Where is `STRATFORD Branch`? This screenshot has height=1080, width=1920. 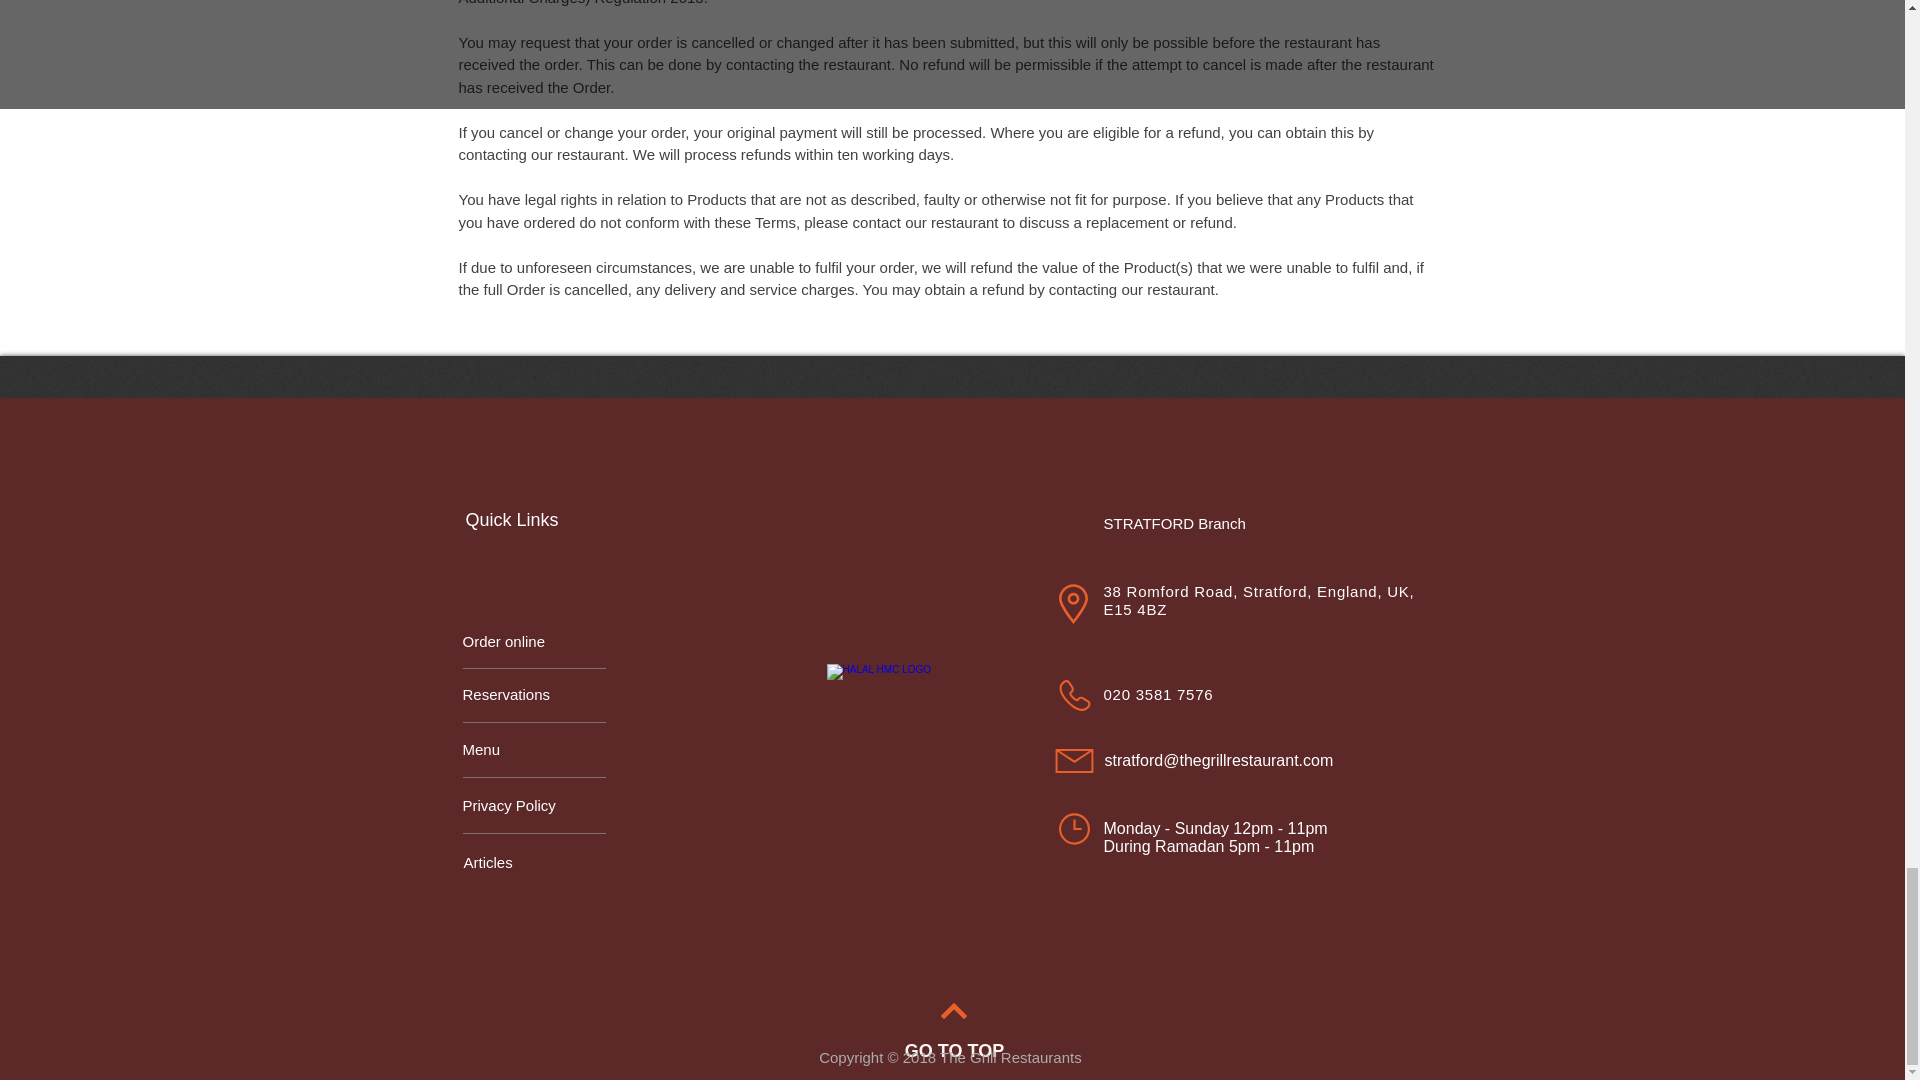 STRATFORD Branch is located at coordinates (1184, 522).